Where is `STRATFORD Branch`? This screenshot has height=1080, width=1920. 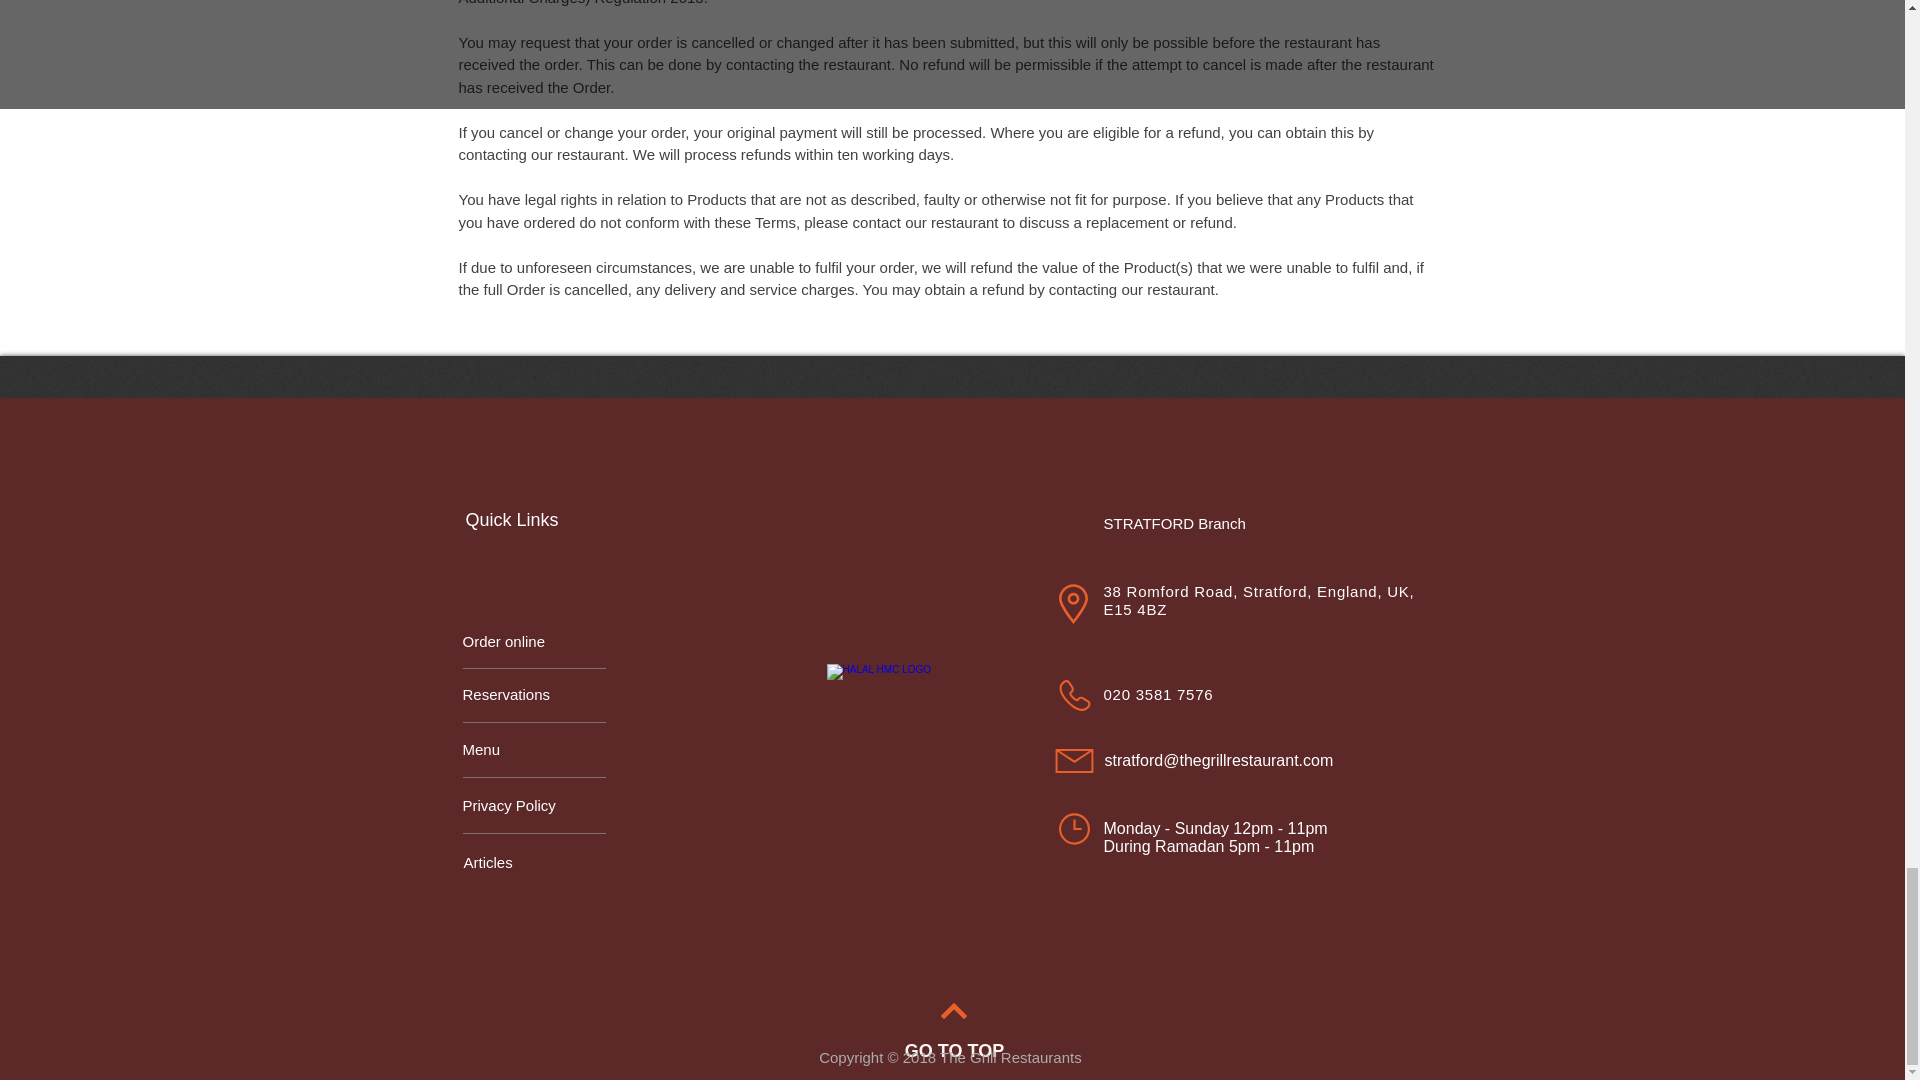 STRATFORD Branch is located at coordinates (1184, 522).